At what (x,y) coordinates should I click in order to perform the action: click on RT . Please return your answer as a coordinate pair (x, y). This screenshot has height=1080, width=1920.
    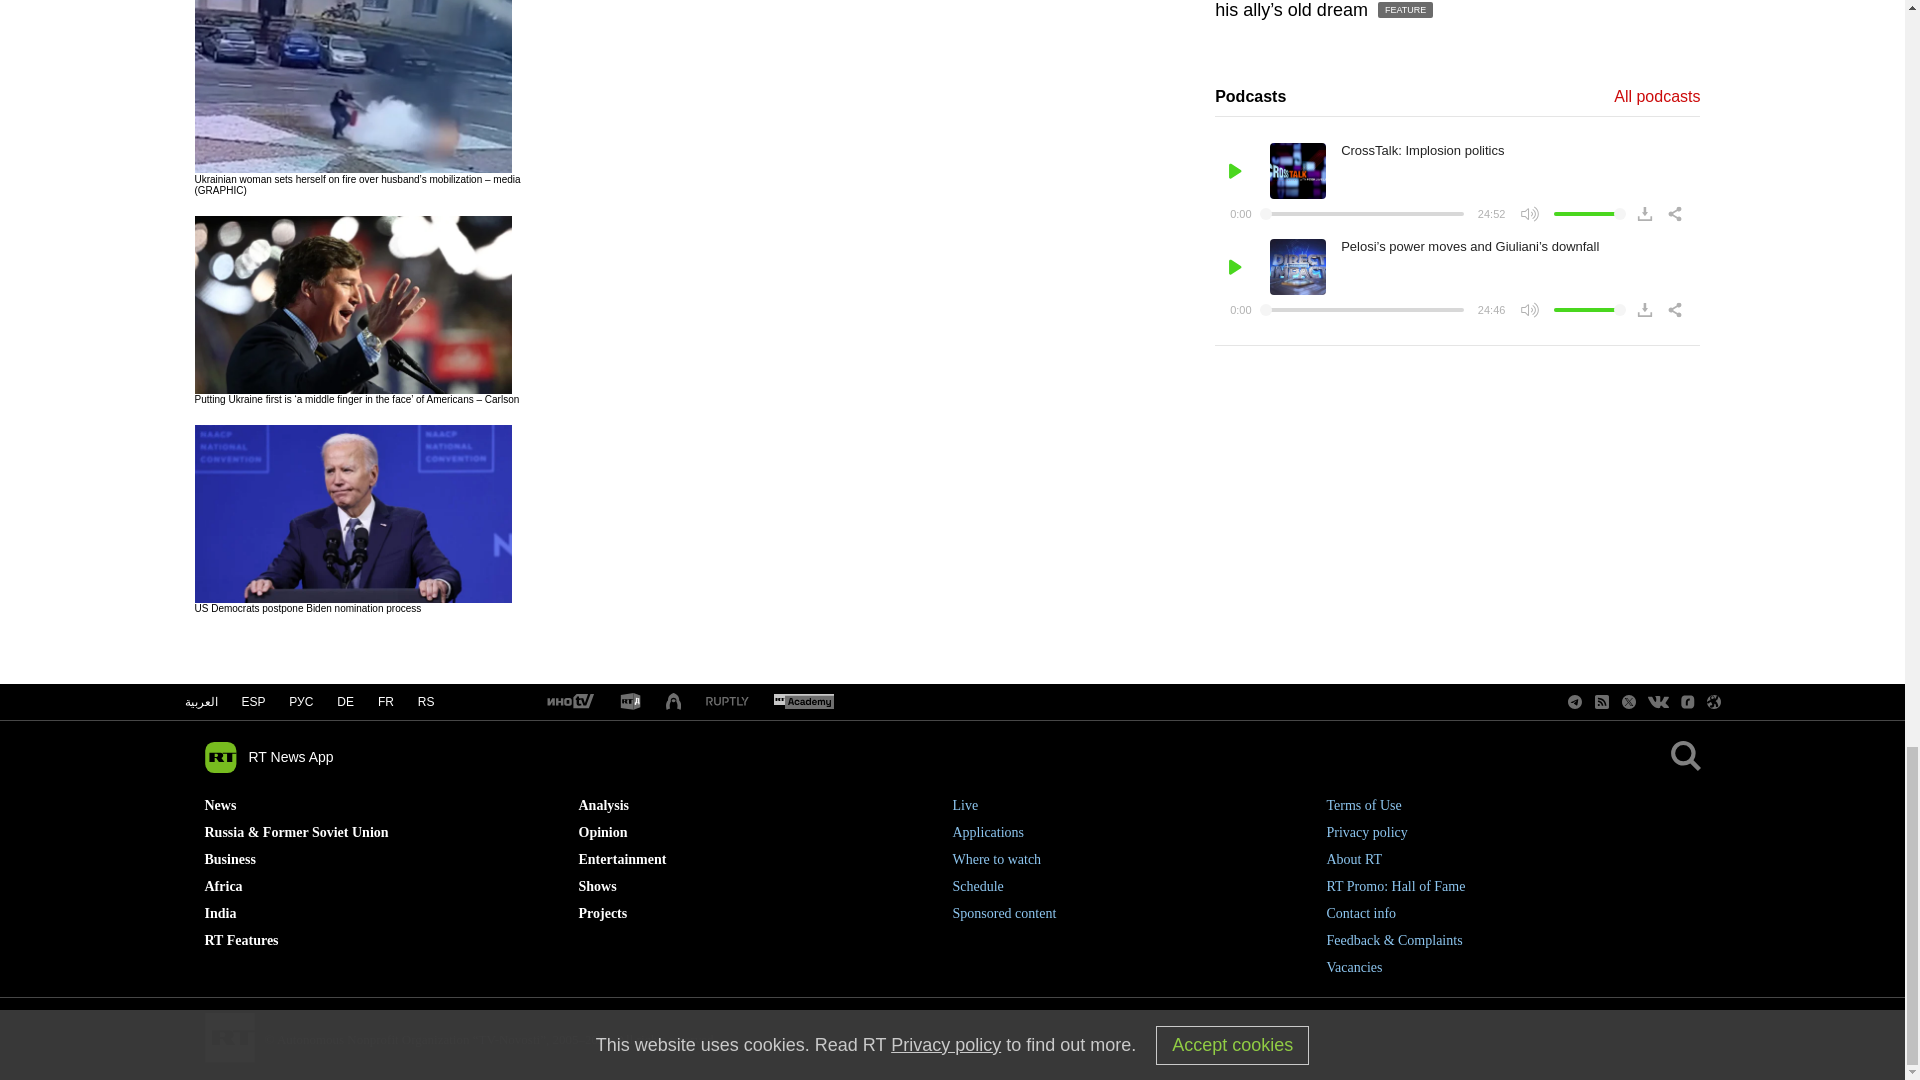
    Looking at the image, I should click on (803, 702).